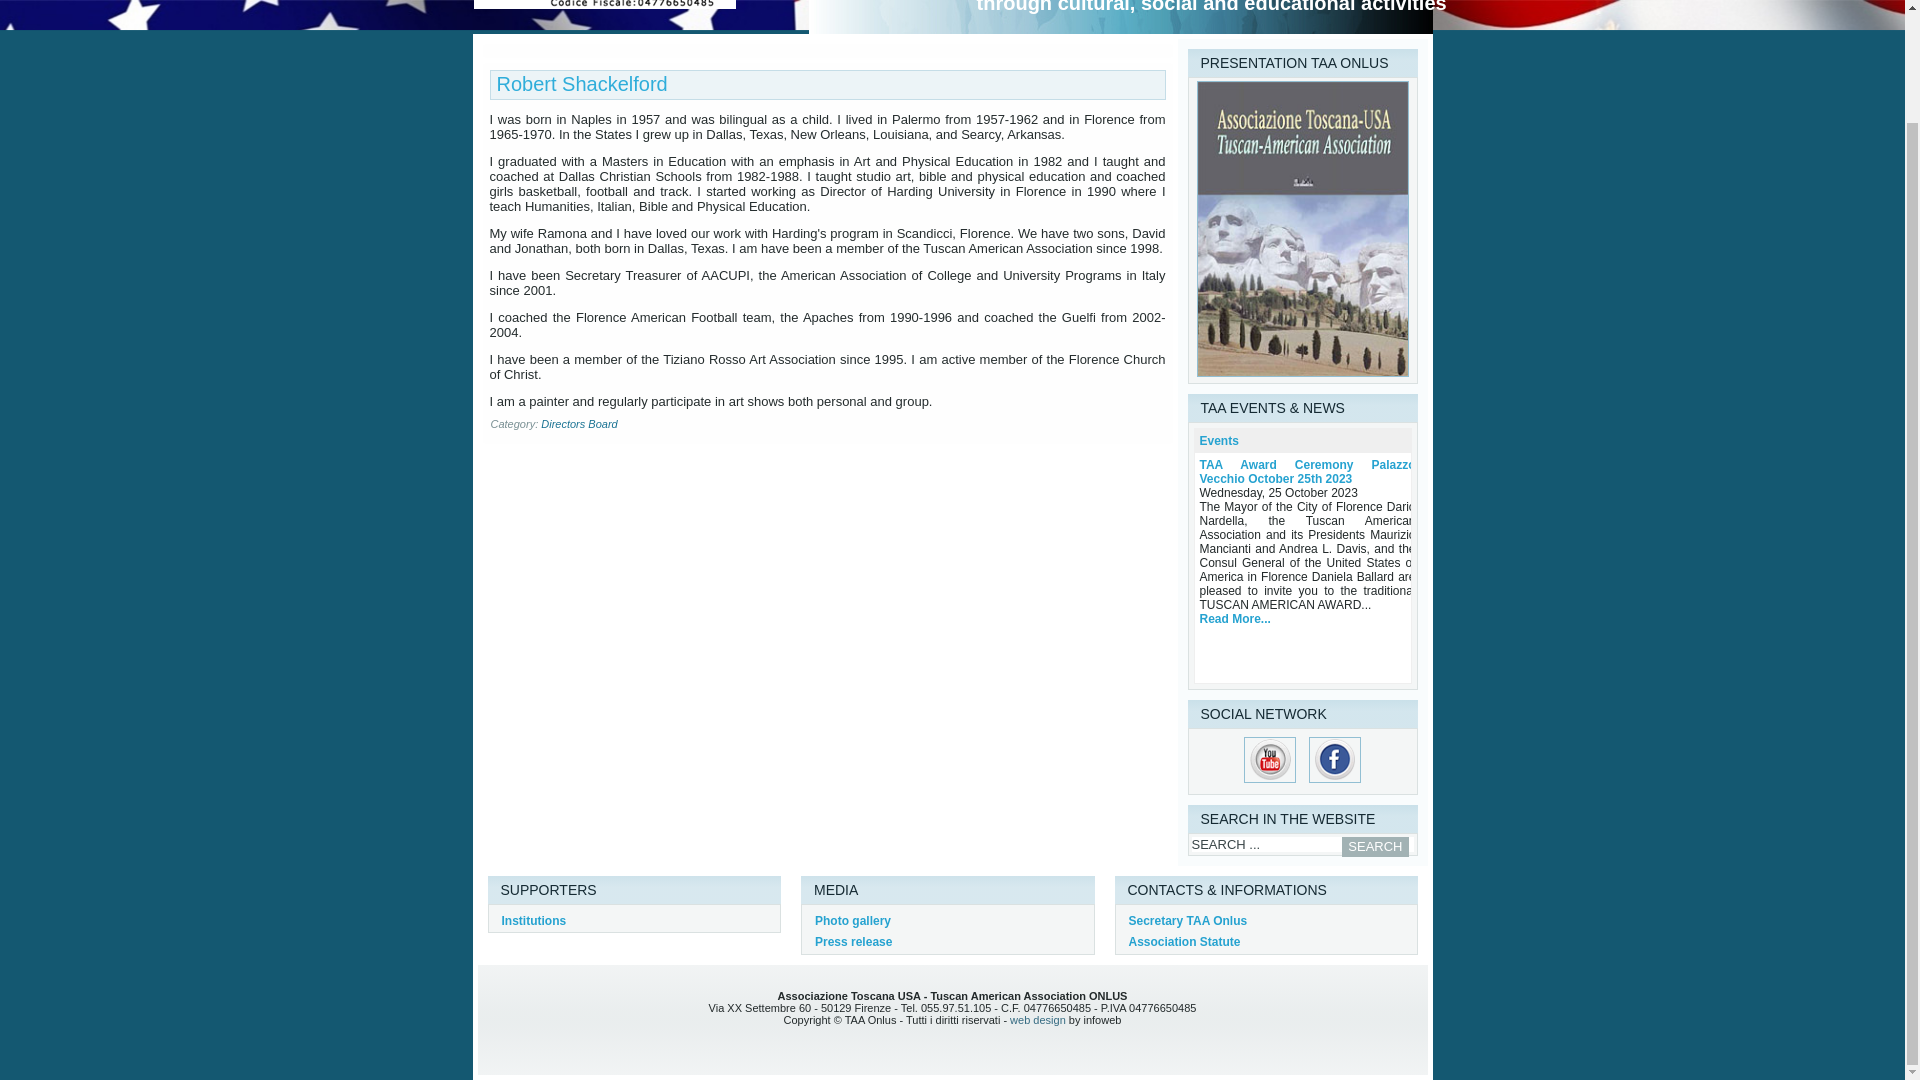  What do you see at coordinates (534, 920) in the screenshot?
I see `Institutions` at bounding box center [534, 920].